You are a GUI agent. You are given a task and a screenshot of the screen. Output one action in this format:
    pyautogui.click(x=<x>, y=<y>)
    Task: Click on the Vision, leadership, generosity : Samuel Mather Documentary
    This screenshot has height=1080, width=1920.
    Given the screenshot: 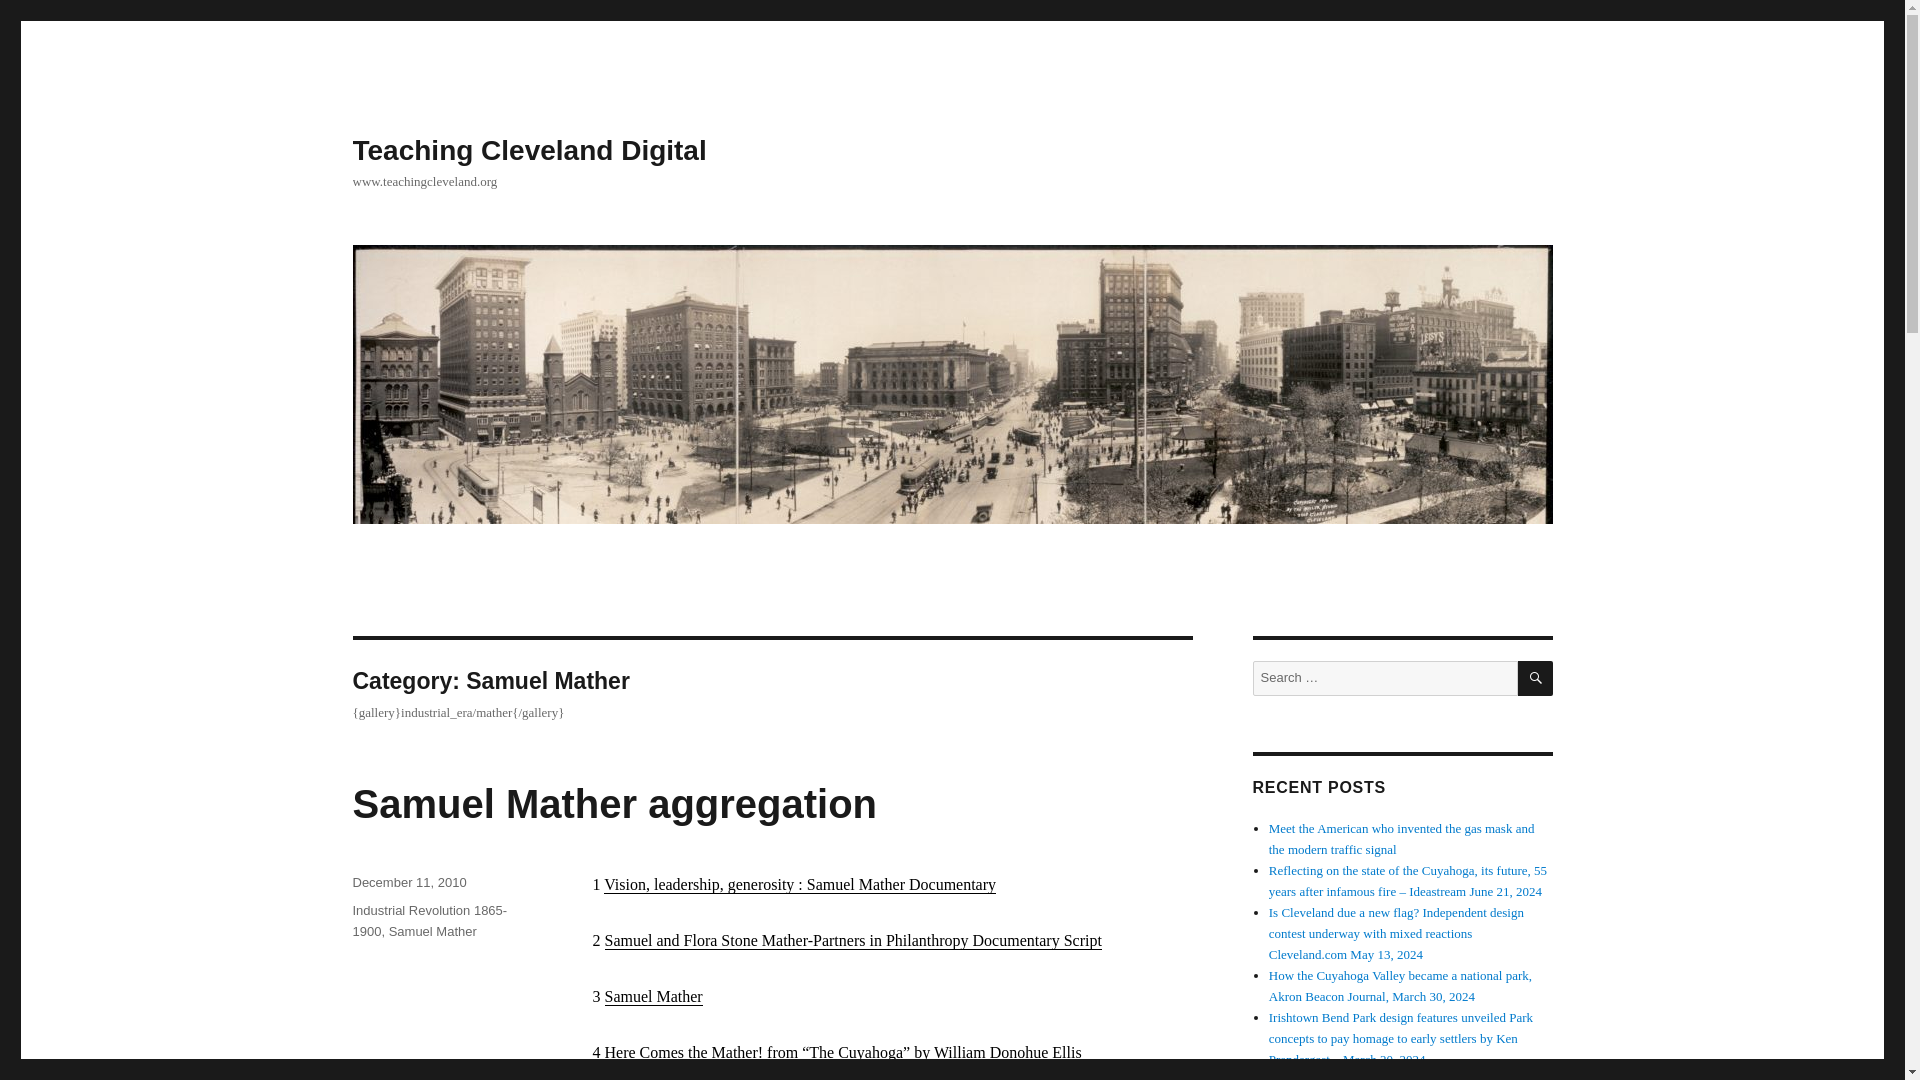 What is the action you would take?
    pyautogui.click(x=800, y=884)
    